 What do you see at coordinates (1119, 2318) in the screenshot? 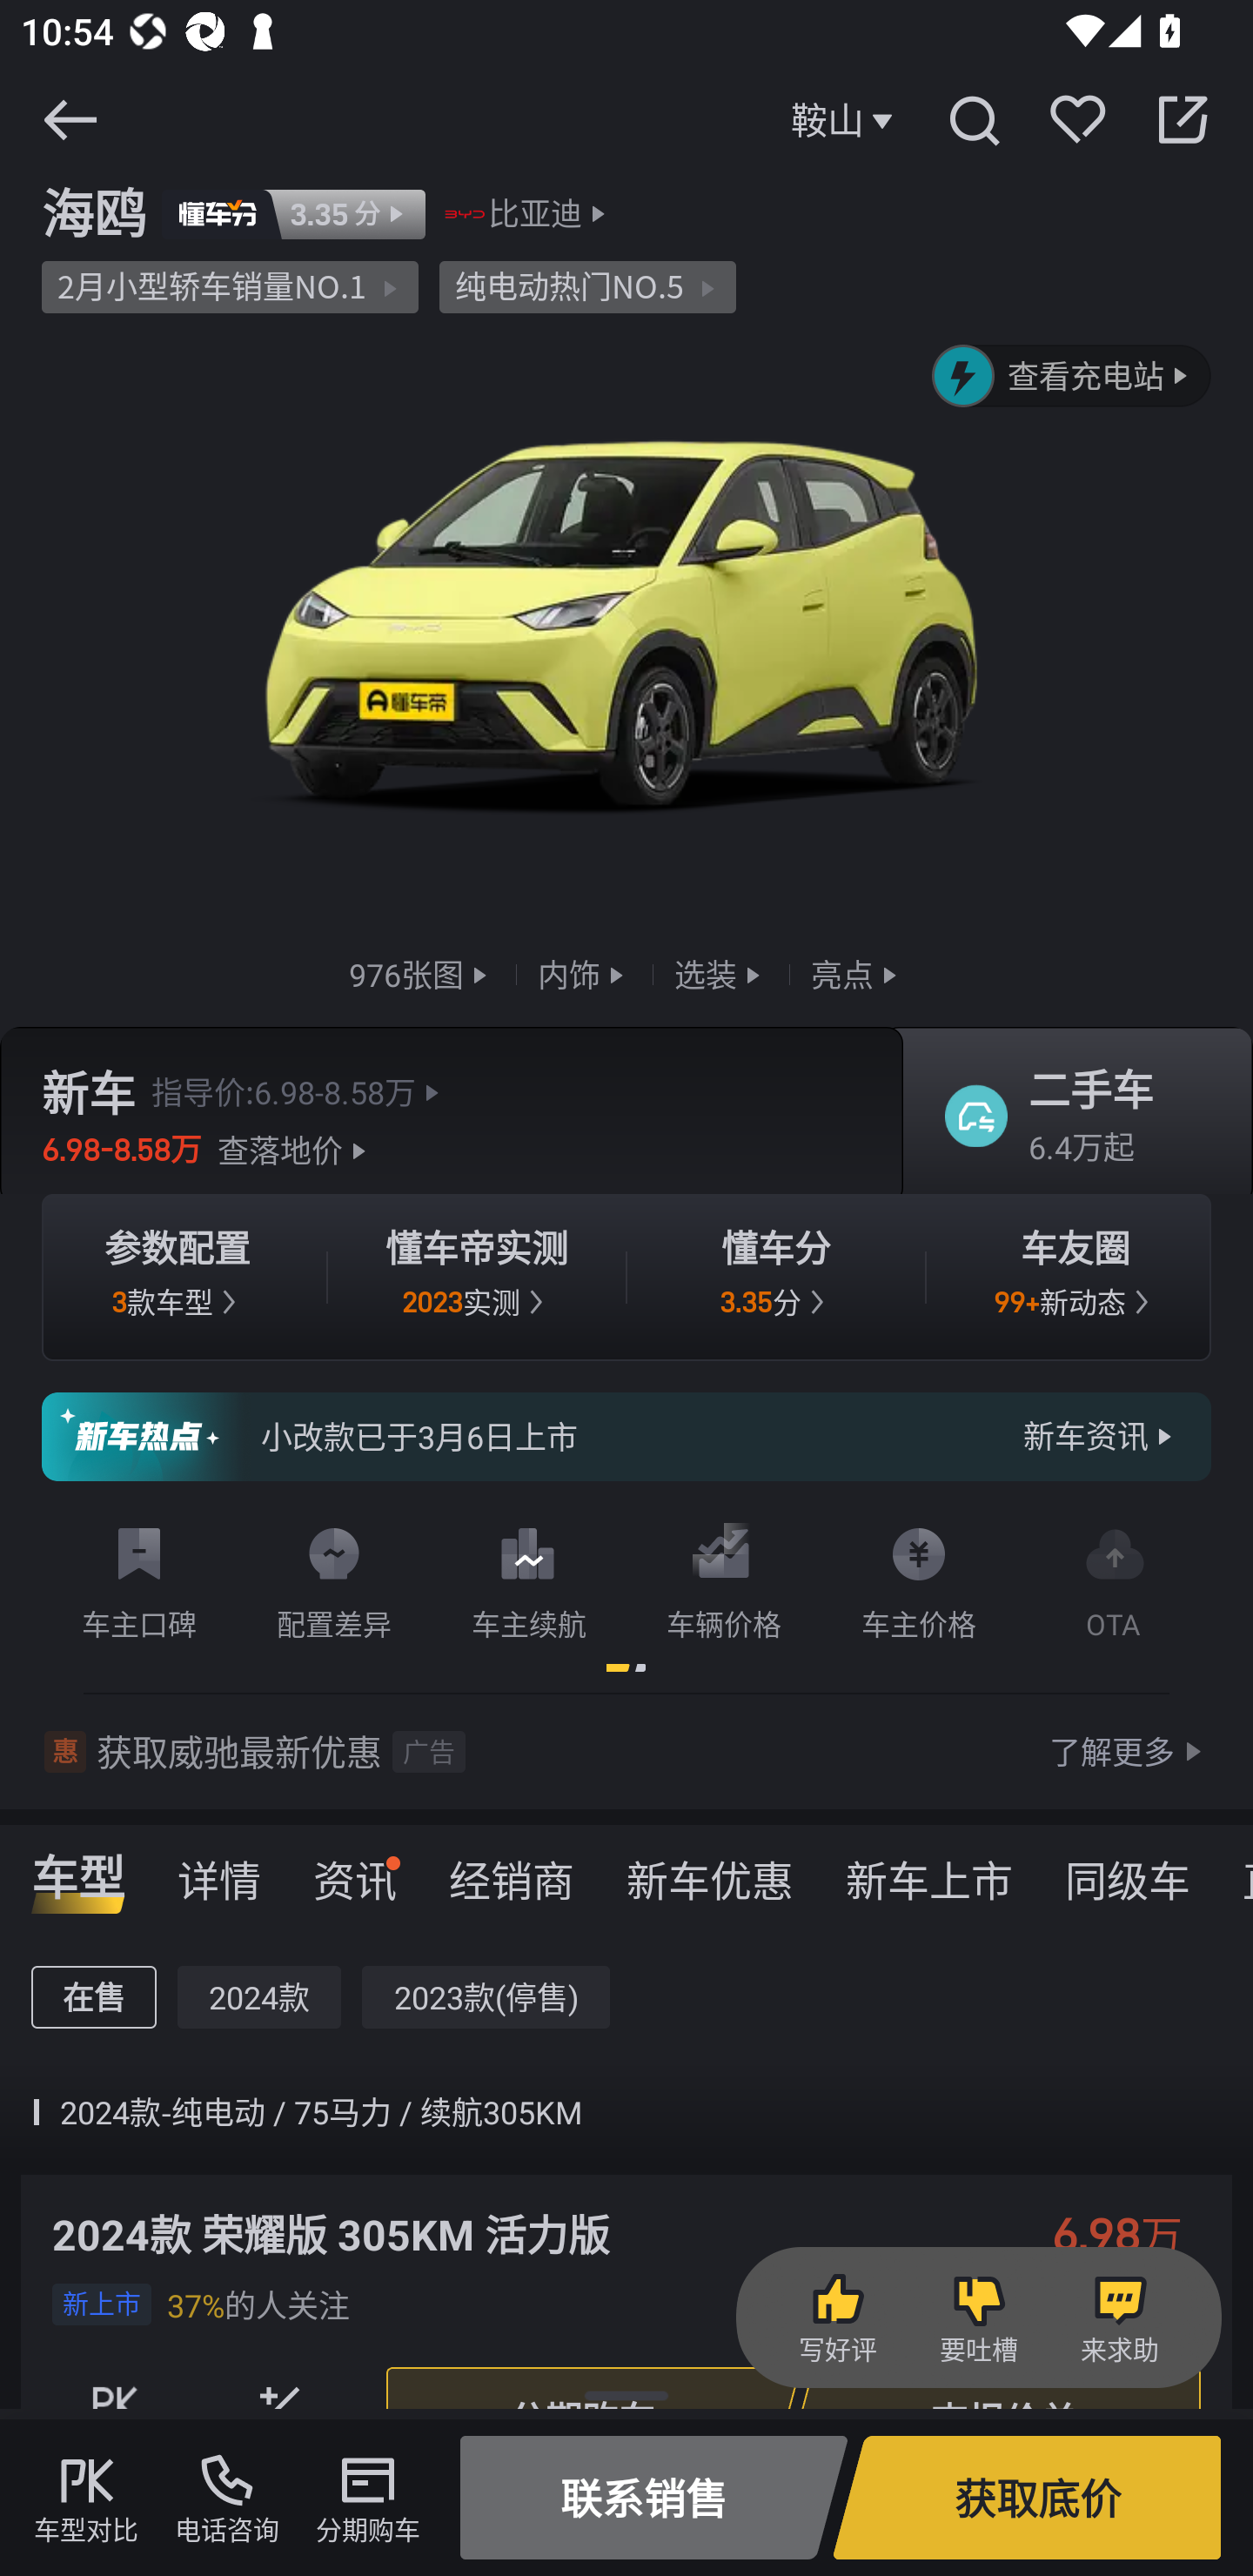
I see `来求助` at bounding box center [1119, 2318].